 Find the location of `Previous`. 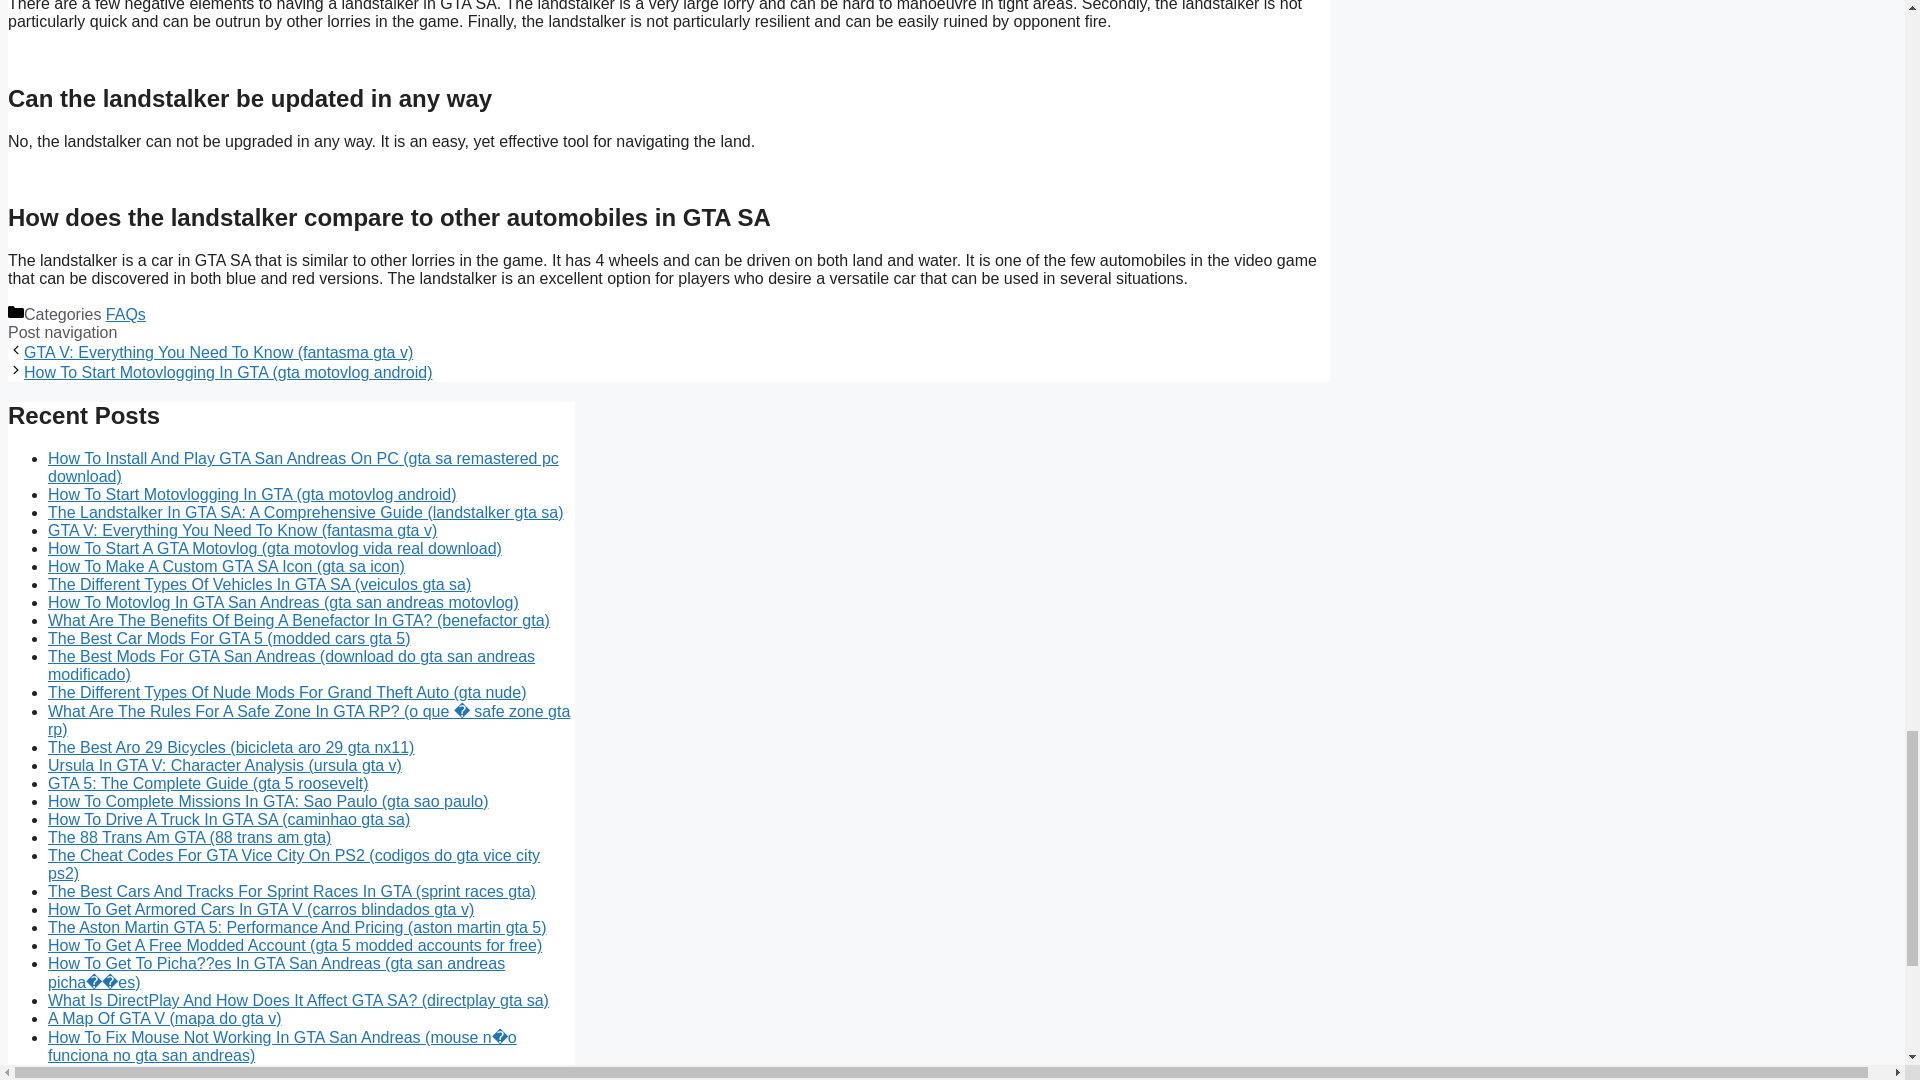

Previous is located at coordinates (218, 352).